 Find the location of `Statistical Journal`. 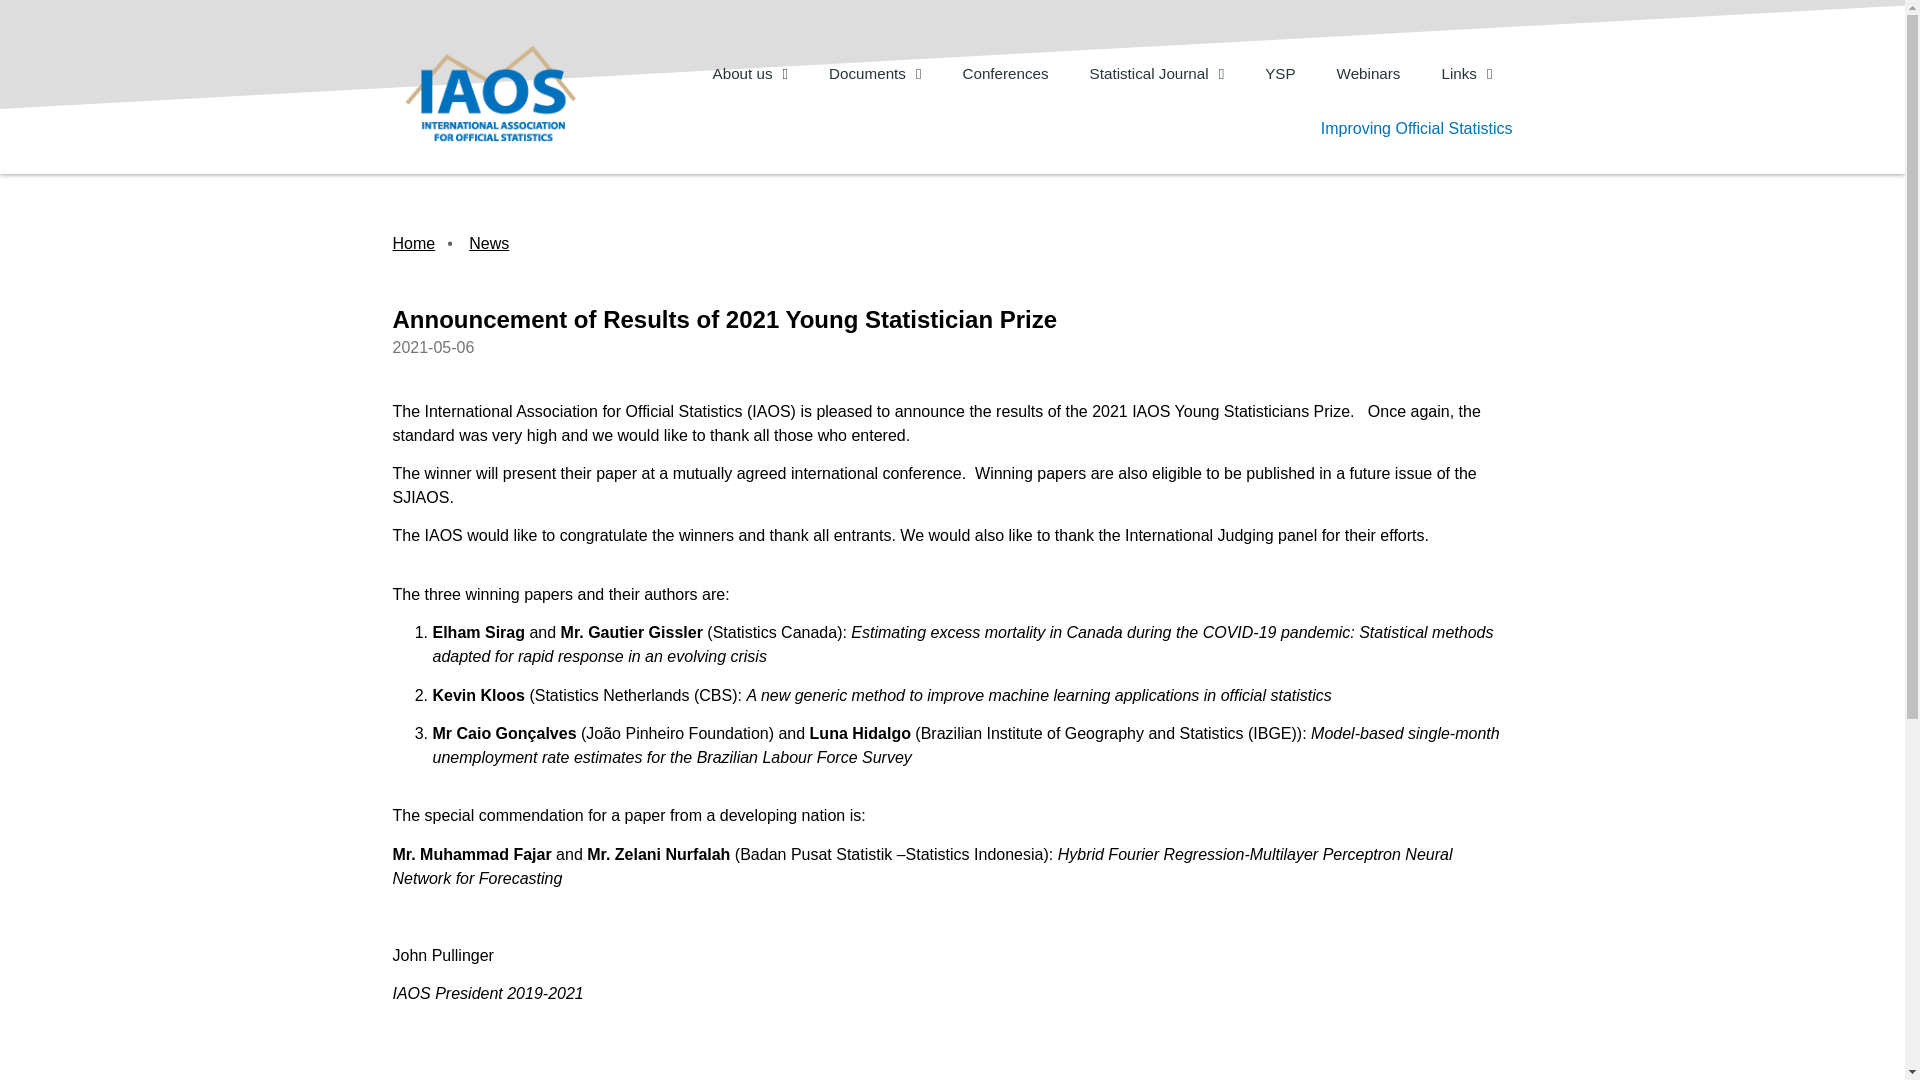

Statistical Journal is located at coordinates (1156, 74).